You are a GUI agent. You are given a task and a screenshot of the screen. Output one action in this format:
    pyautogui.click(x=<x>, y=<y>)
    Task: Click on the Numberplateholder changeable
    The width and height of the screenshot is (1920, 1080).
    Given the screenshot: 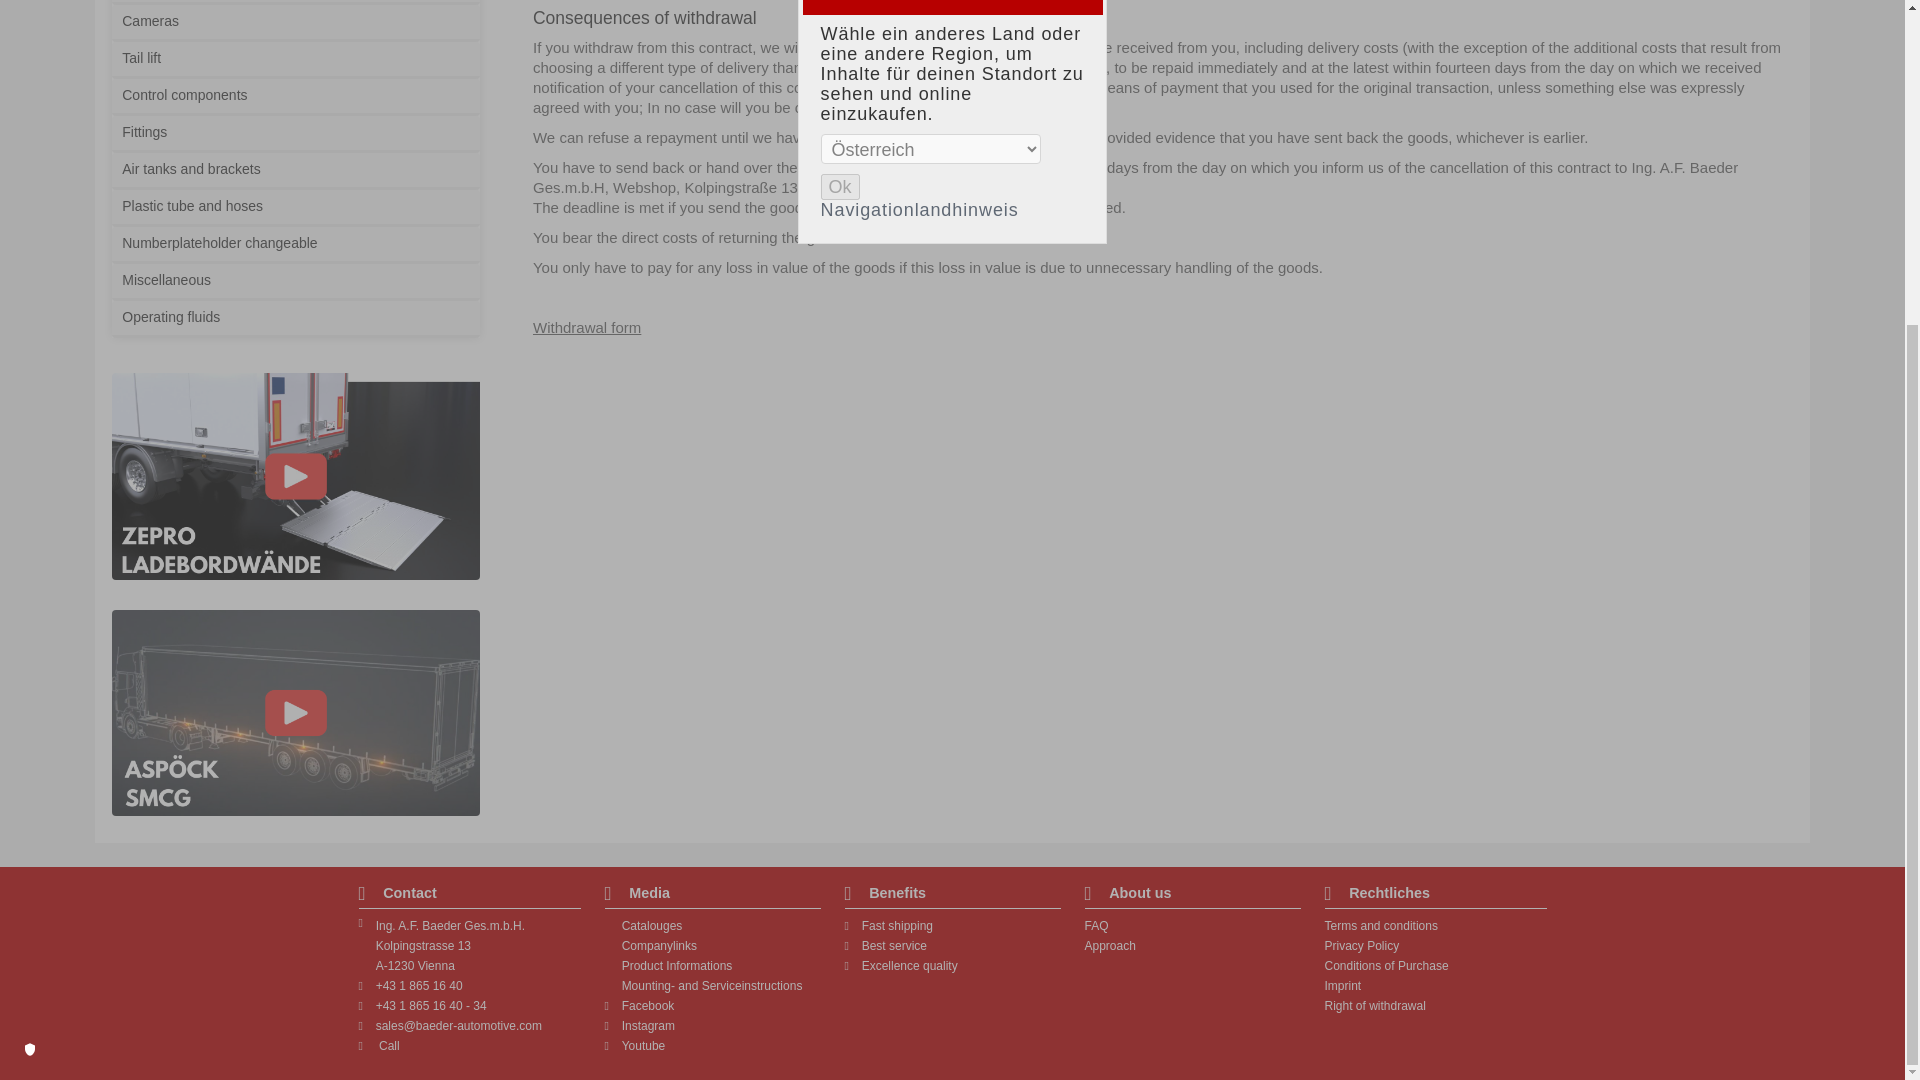 What is the action you would take?
    pyautogui.click(x=294, y=244)
    